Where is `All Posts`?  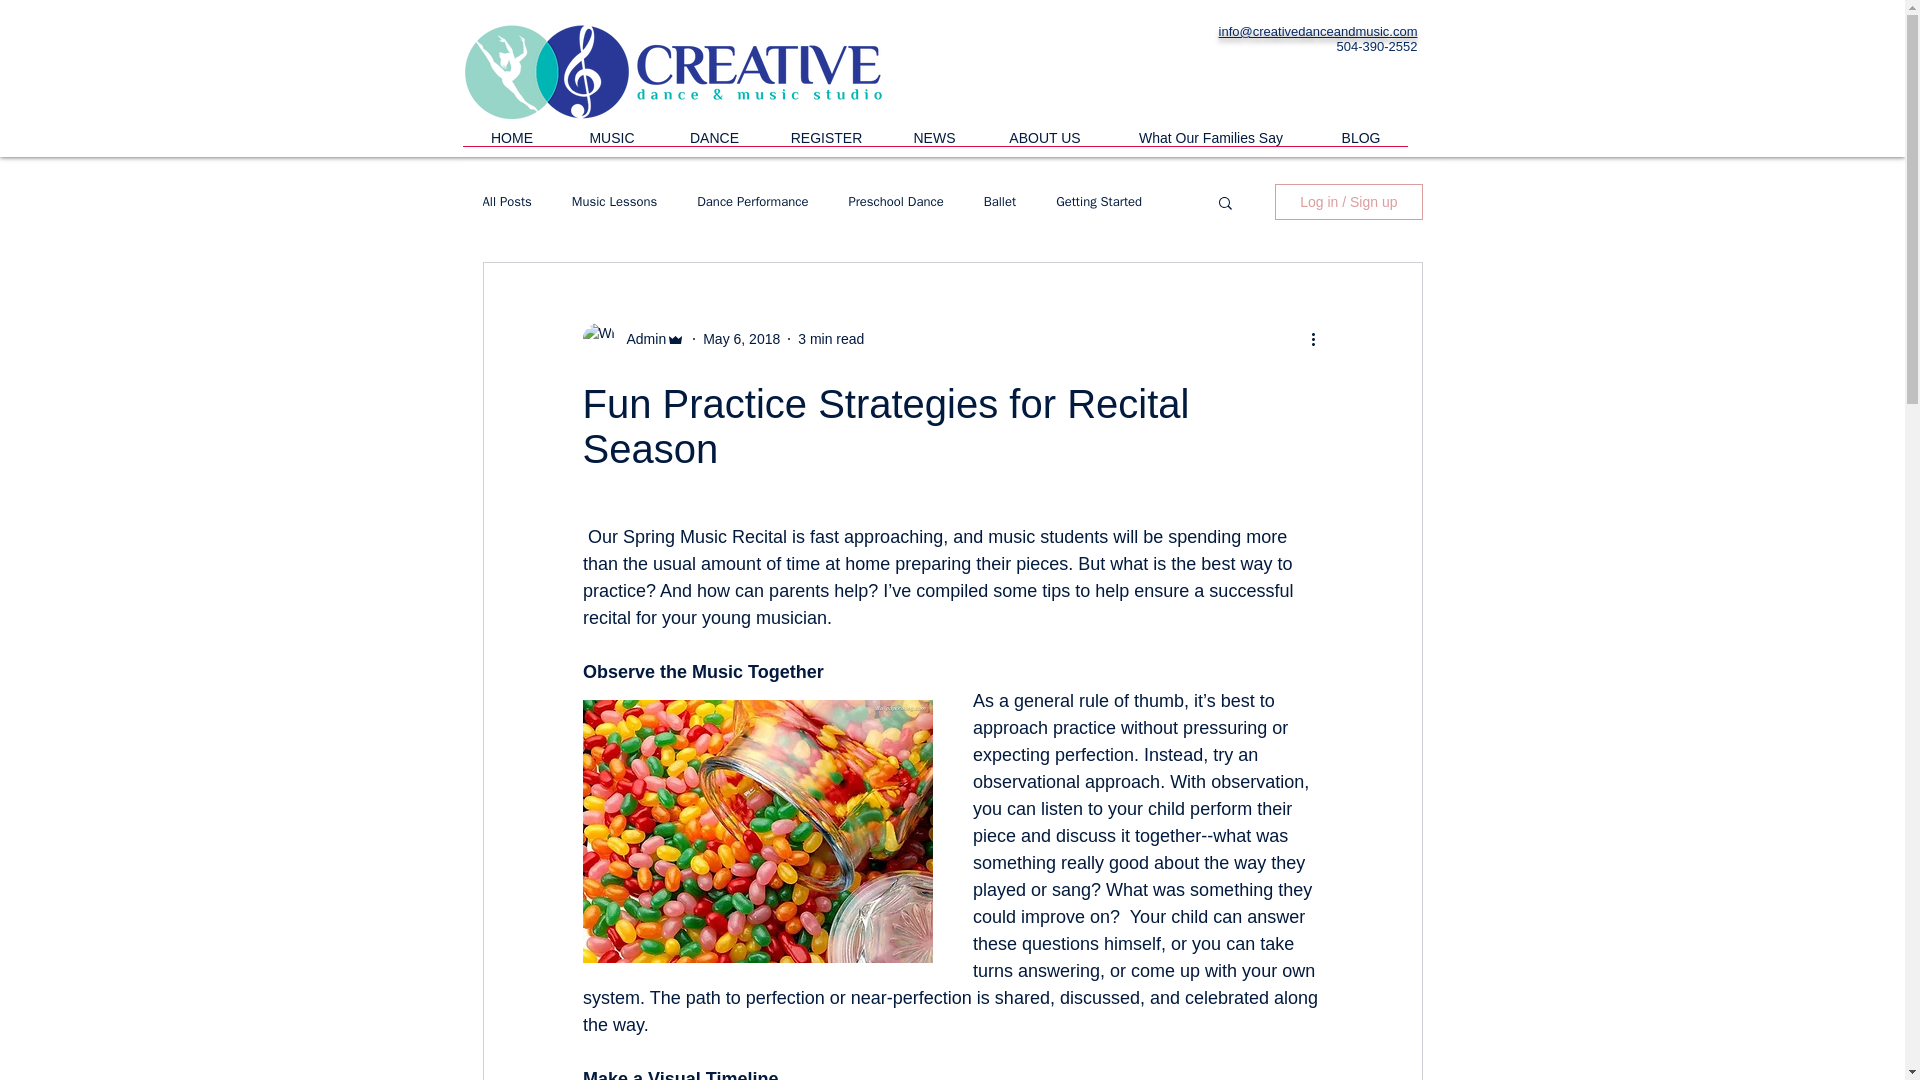
All Posts is located at coordinates (506, 202).